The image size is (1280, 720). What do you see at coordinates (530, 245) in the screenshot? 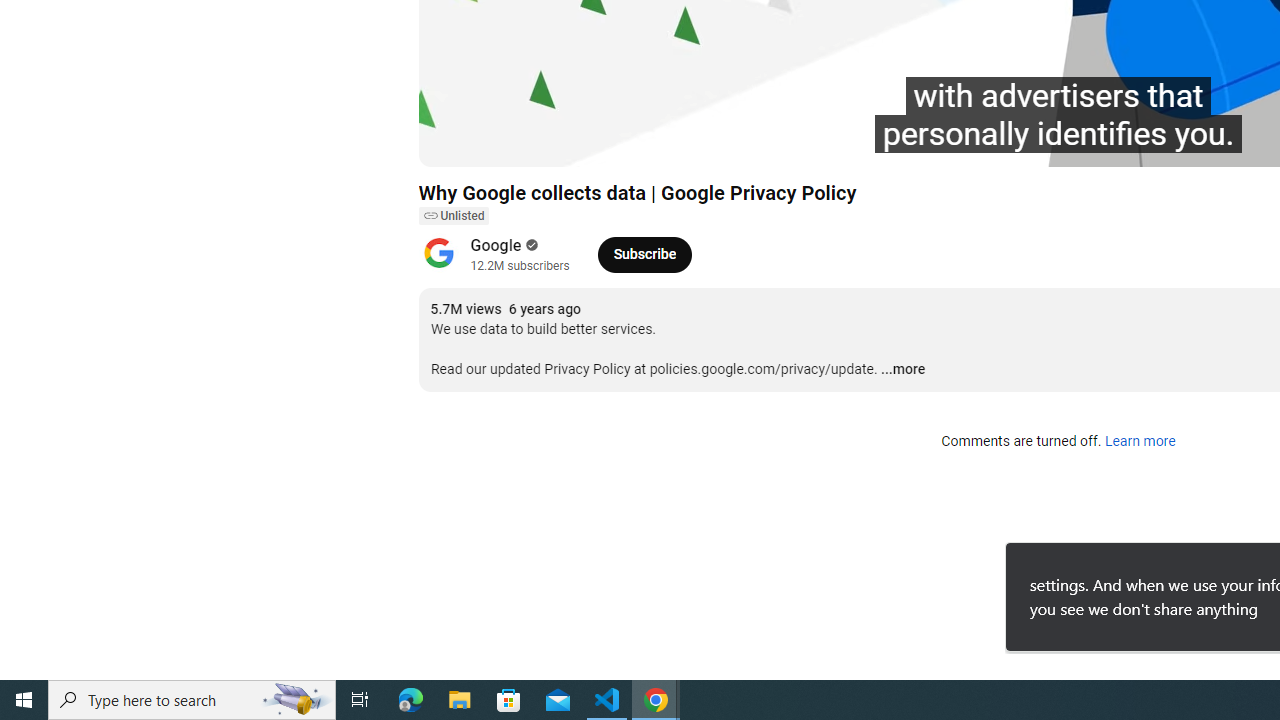
I see `Verified` at bounding box center [530, 245].